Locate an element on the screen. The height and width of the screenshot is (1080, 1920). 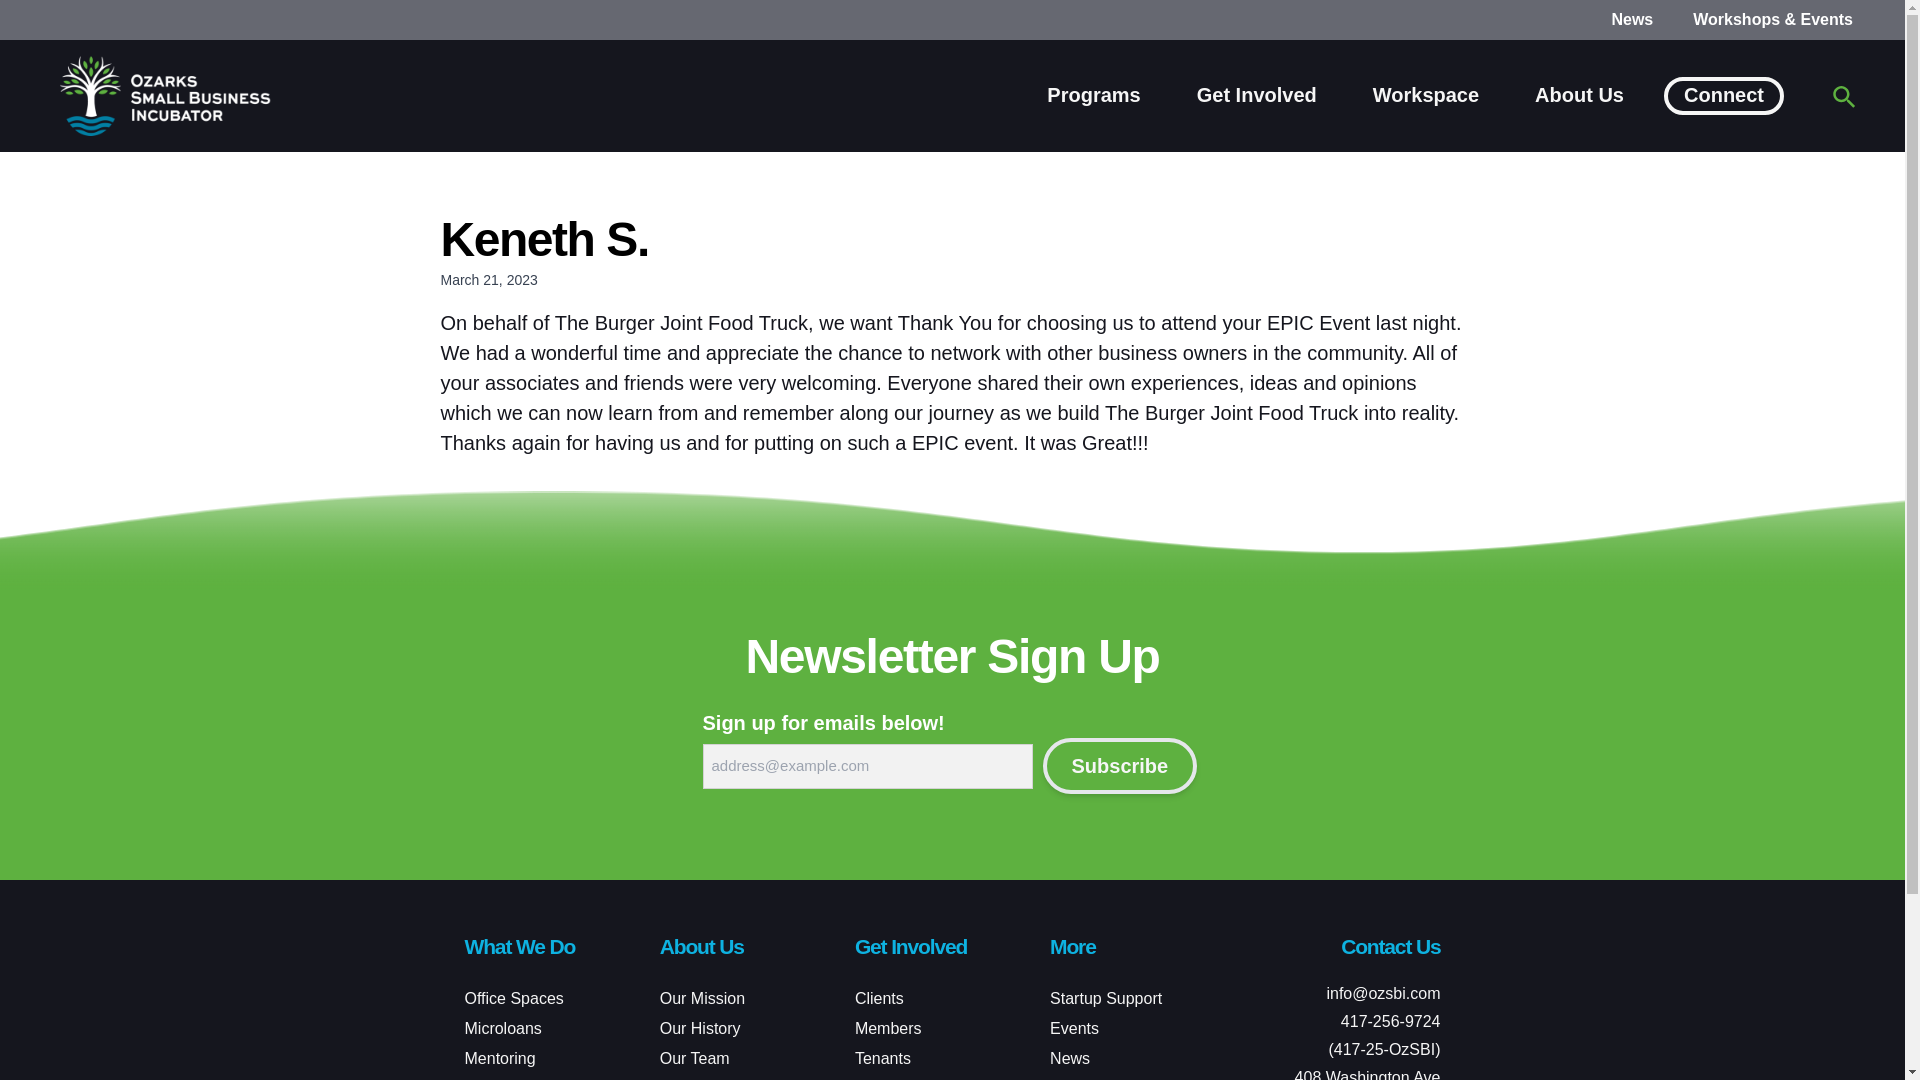
News is located at coordinates (1632, 19).